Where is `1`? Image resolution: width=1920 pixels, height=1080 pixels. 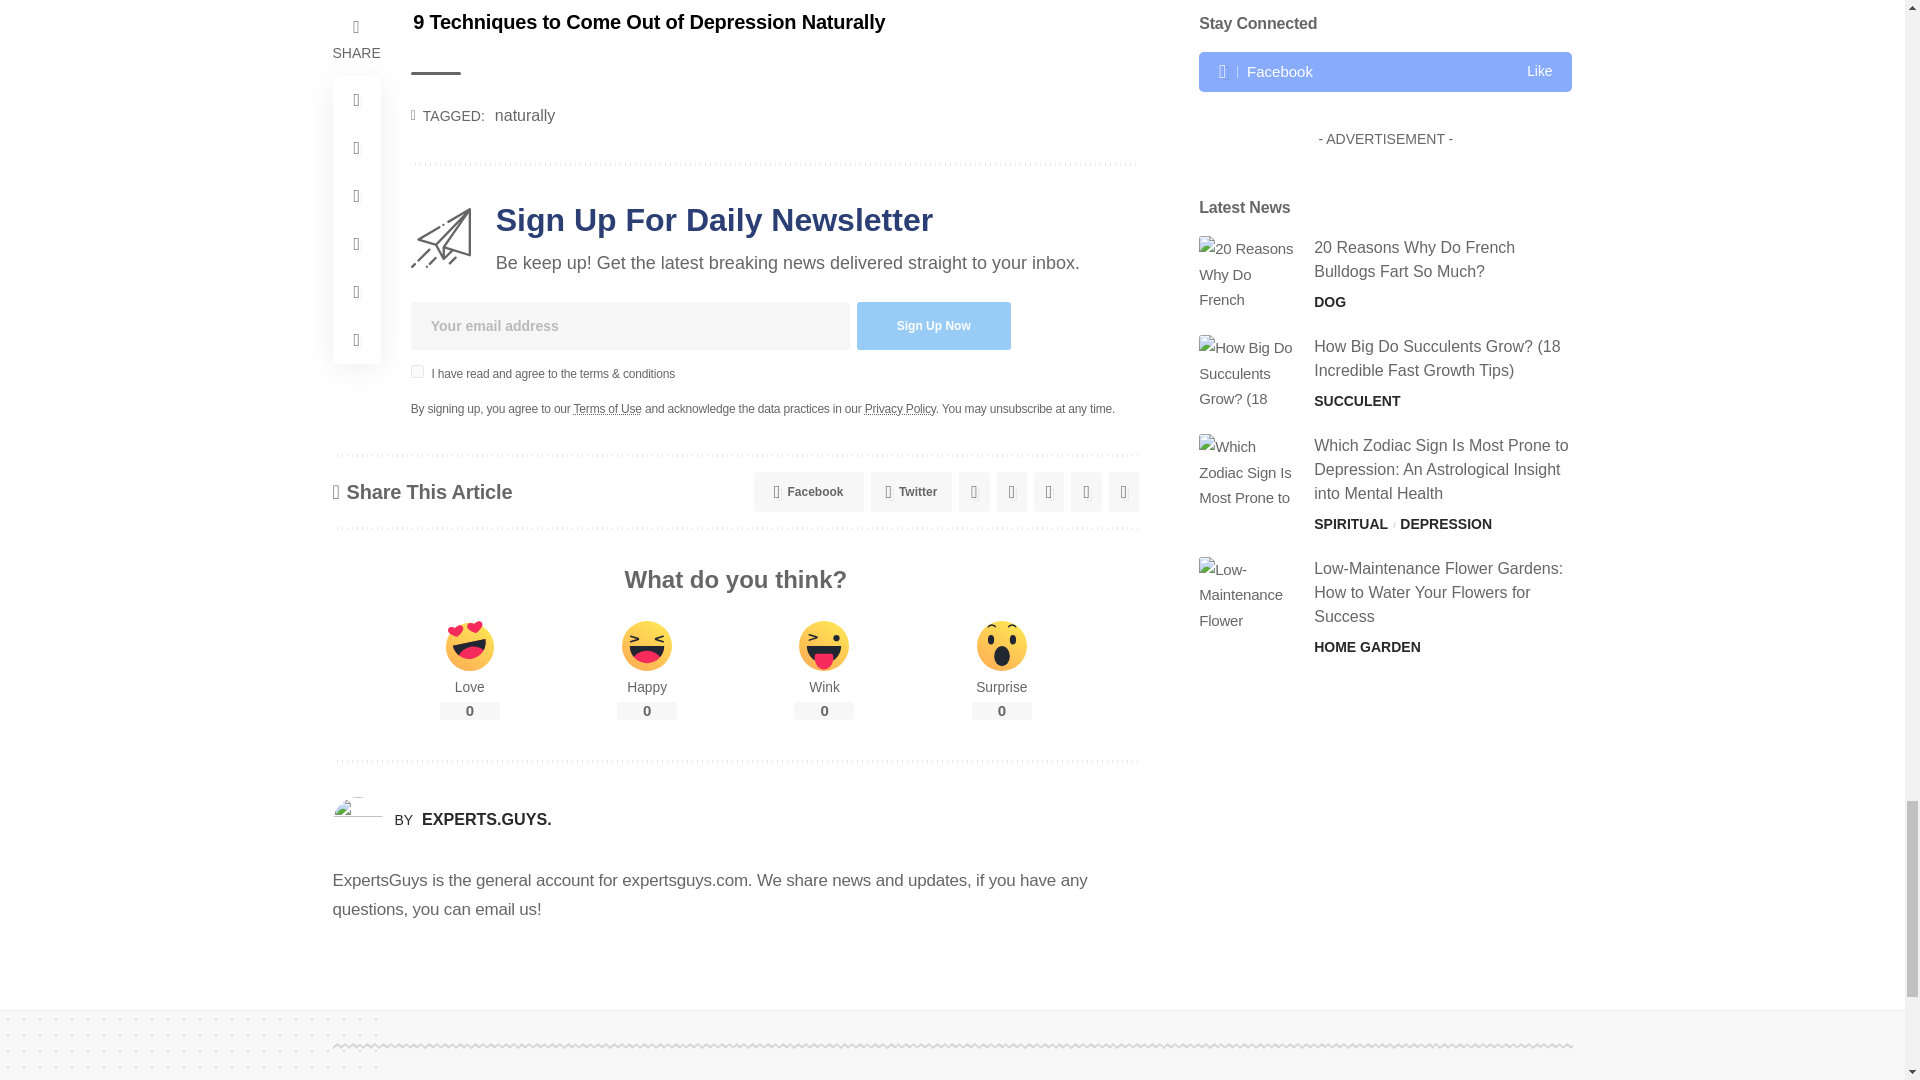 1 is located at coordinates (417, 372).